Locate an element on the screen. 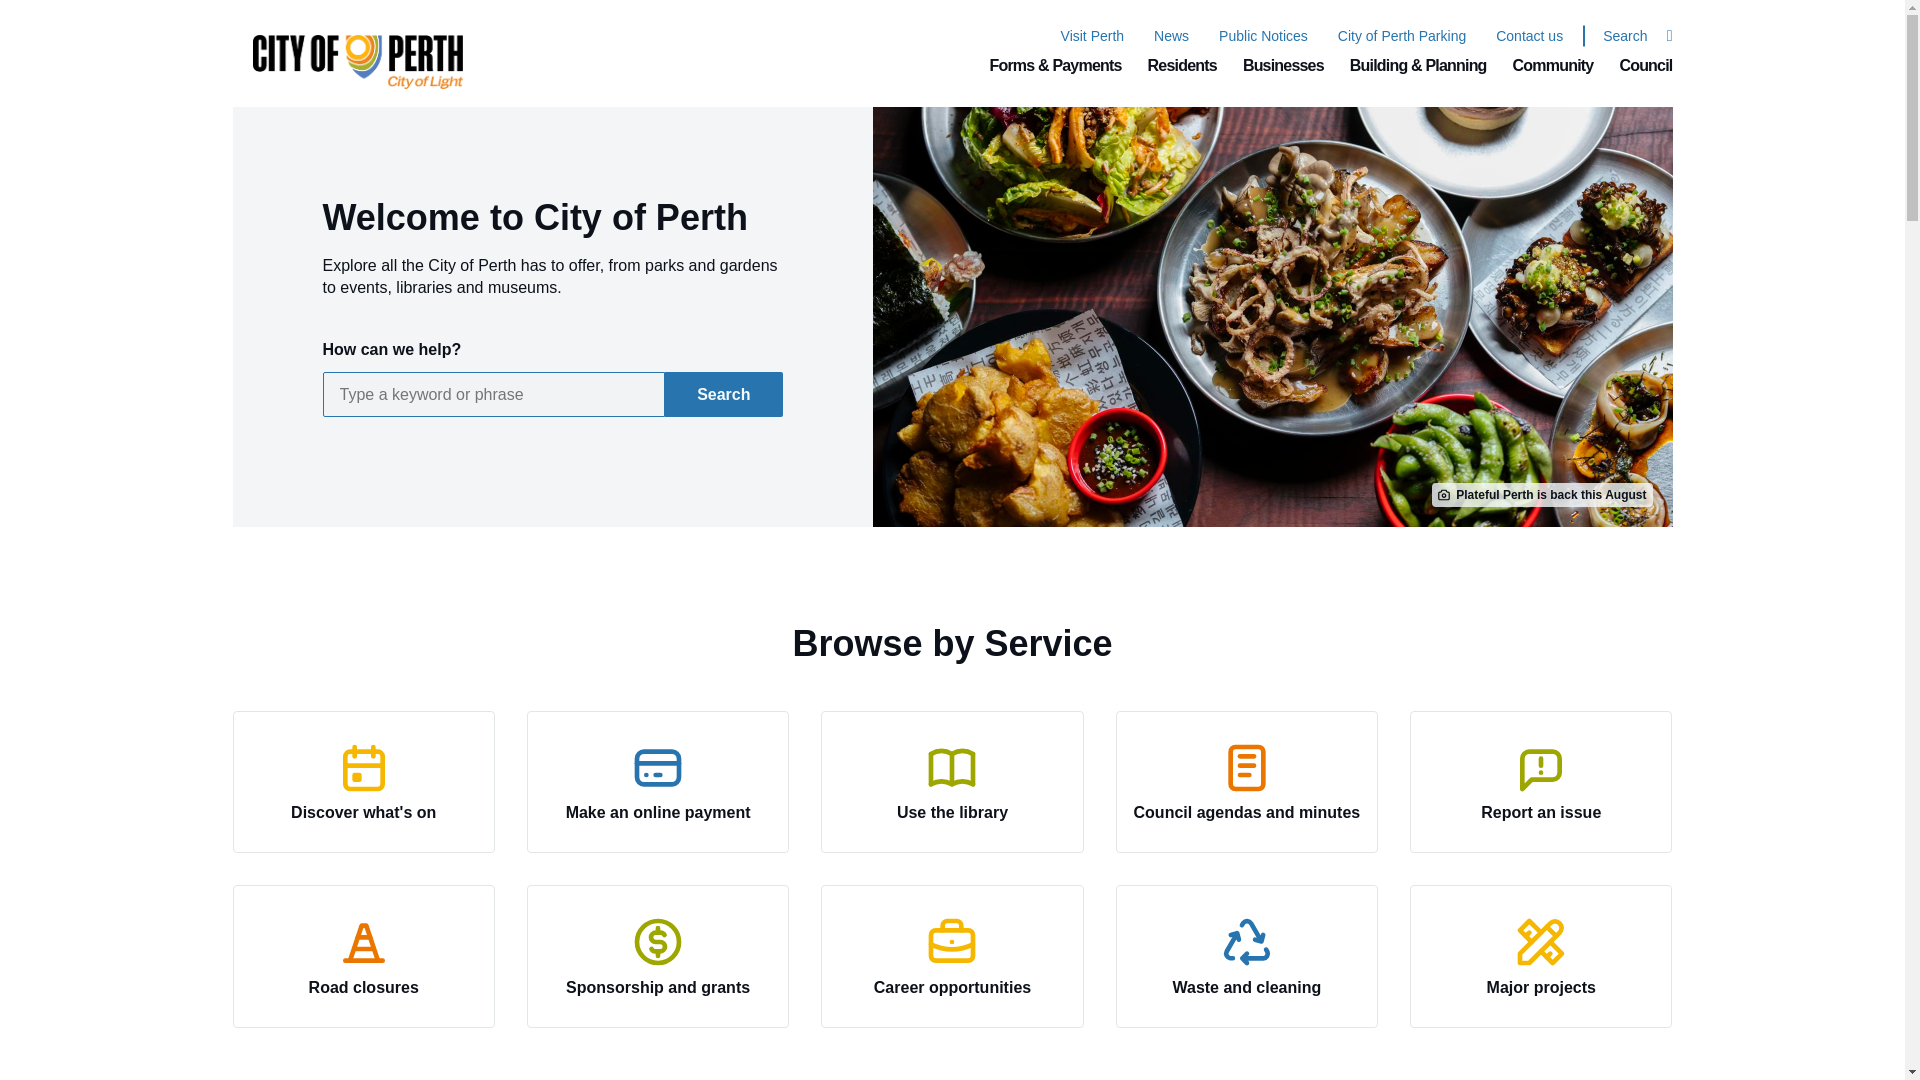  News is located at coordinates (1170, 36).